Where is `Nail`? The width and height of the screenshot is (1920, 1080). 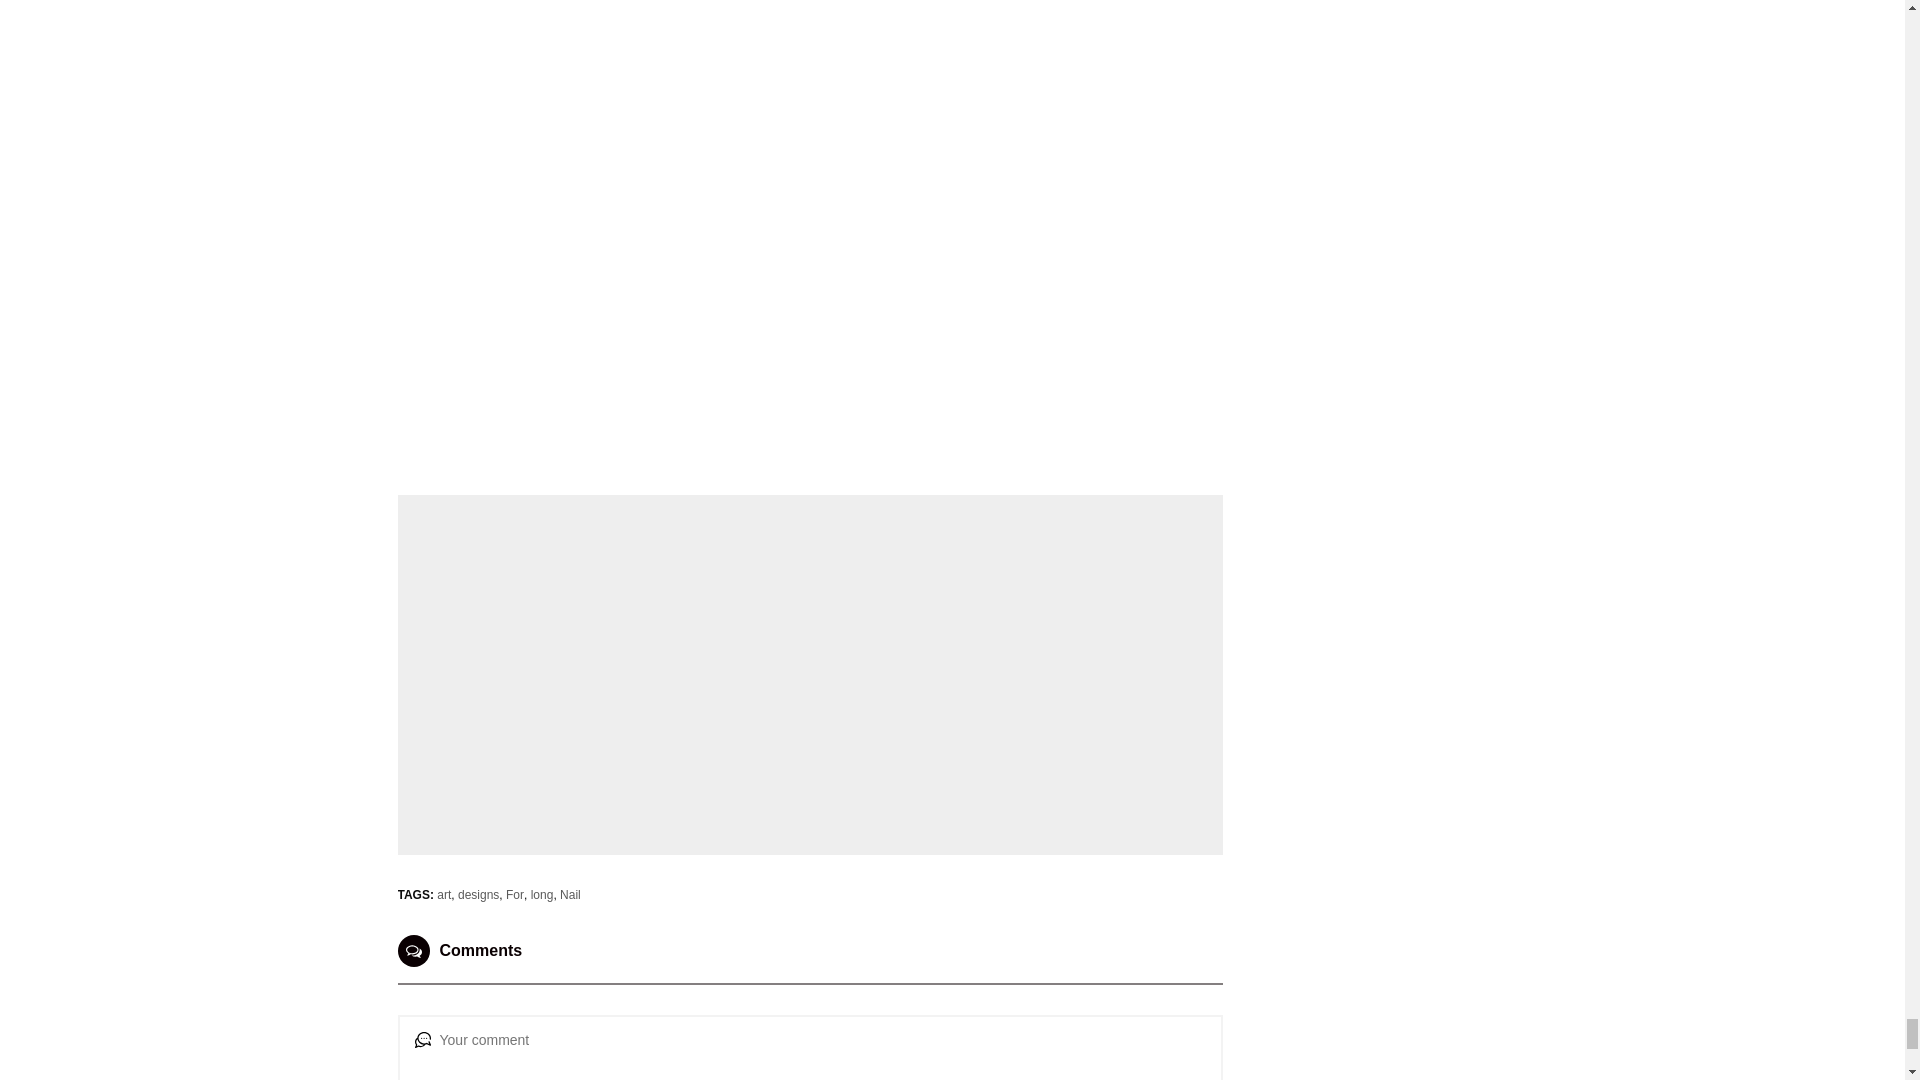 Nail is located at coordinates (570, 894).